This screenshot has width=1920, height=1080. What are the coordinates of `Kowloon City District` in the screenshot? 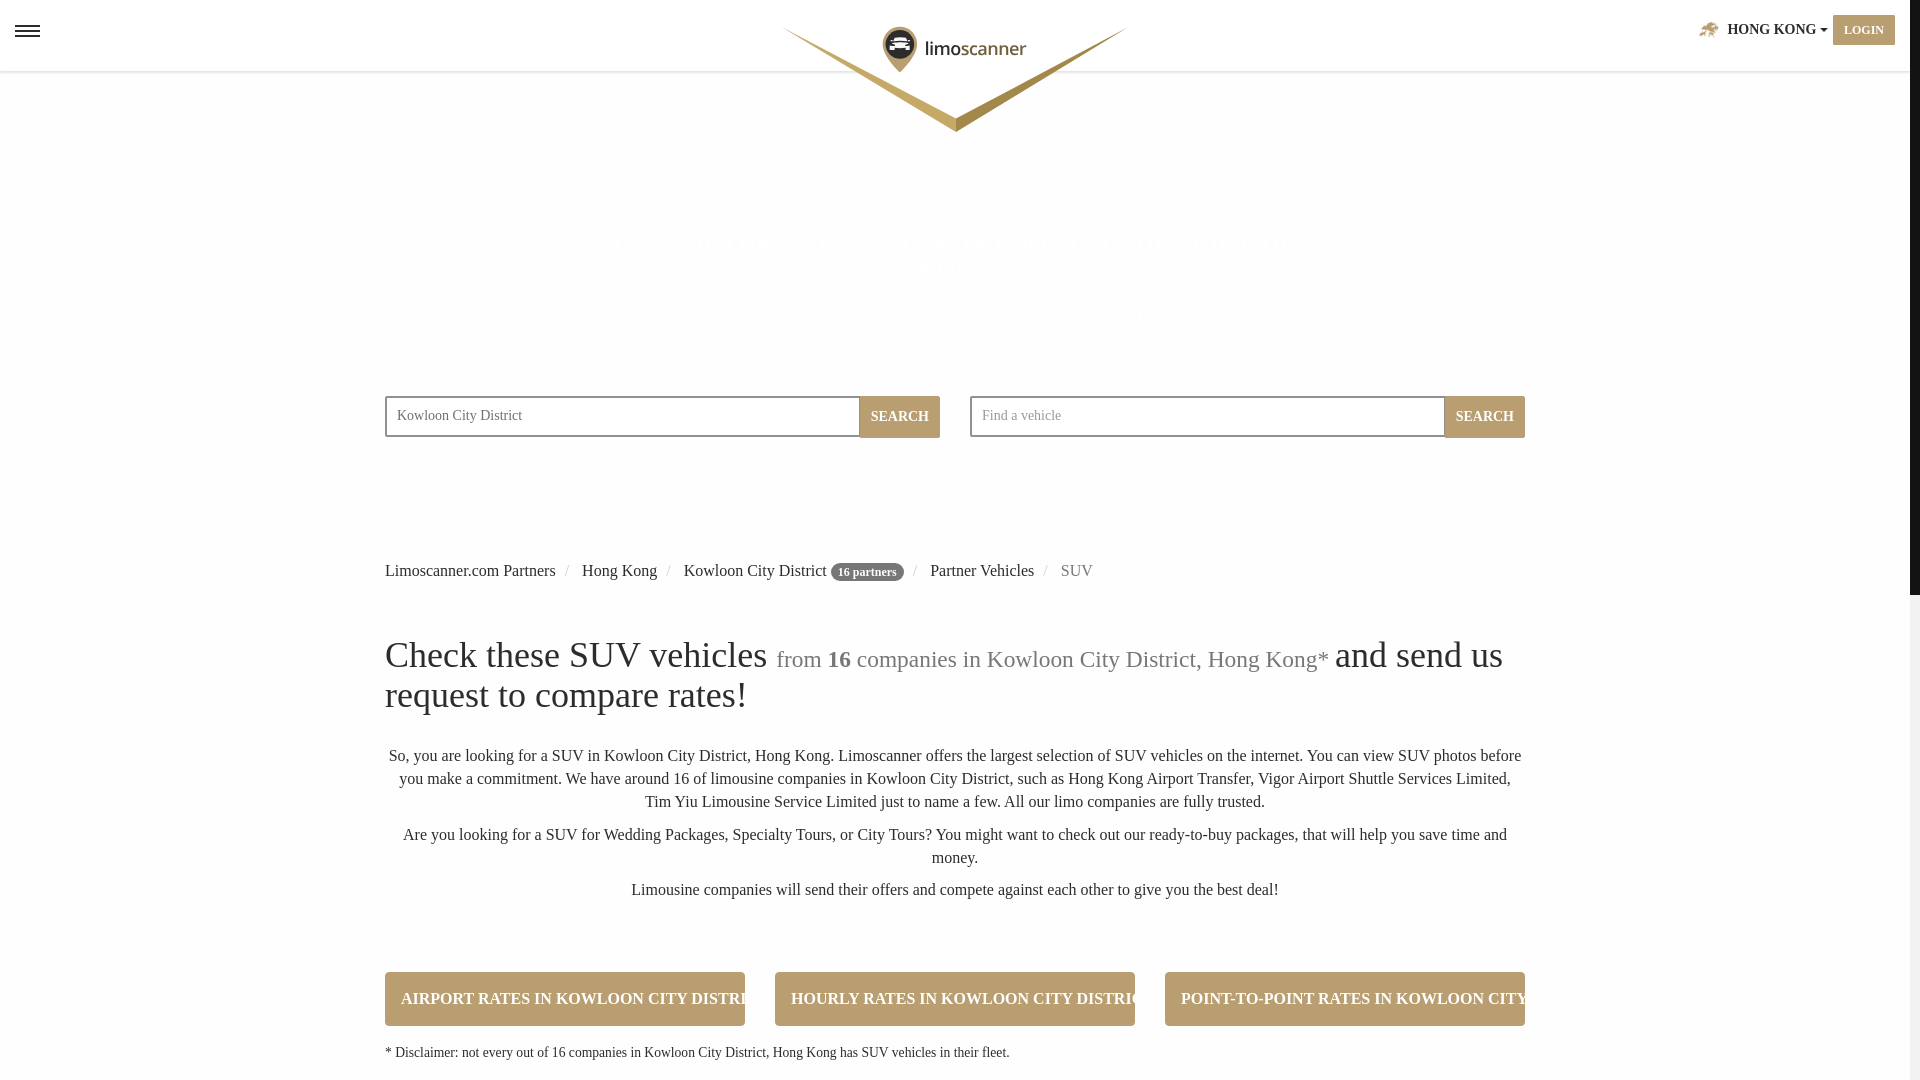 It's located at (622, 416).